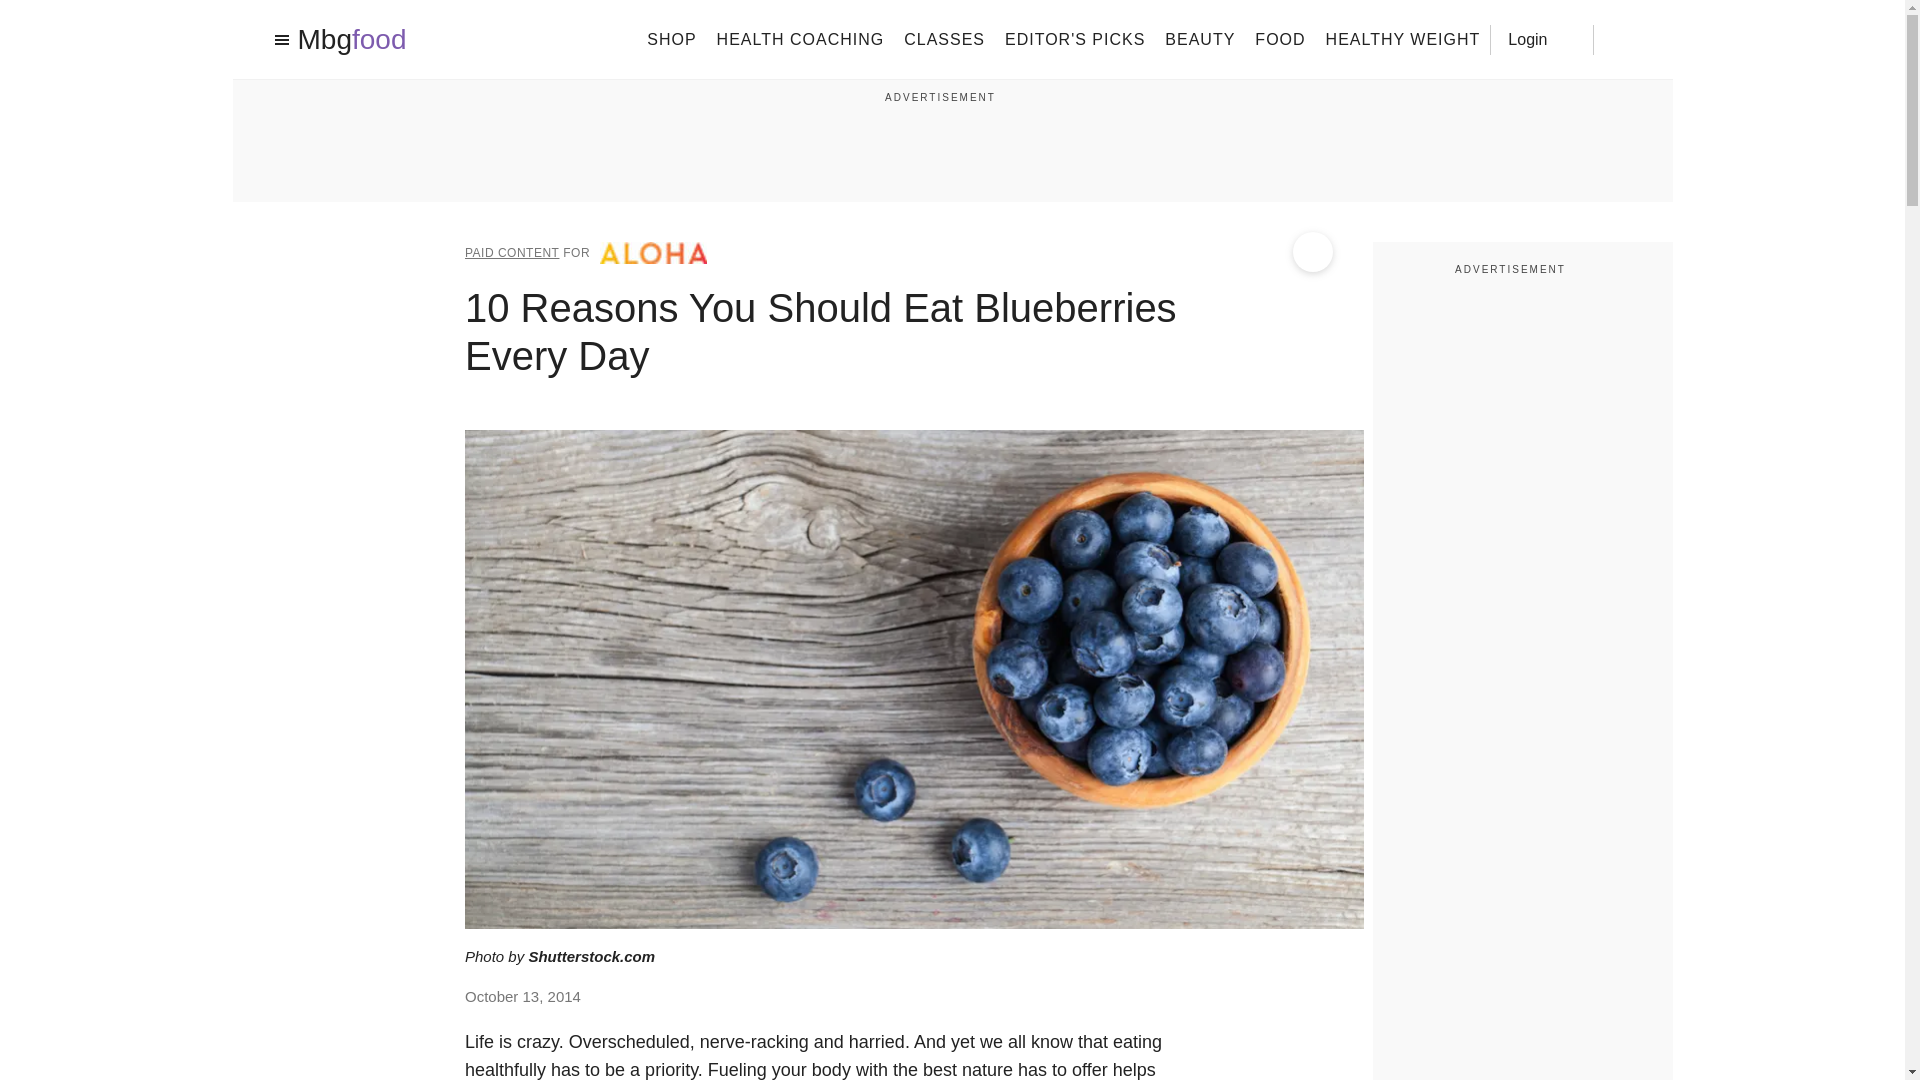 Image resolution: width=1920 pixels, height=1080 pixels. What do you see at coordinates (1622, 39) in the screenshot?
I see `Search` at bounding box center [1622, 39].